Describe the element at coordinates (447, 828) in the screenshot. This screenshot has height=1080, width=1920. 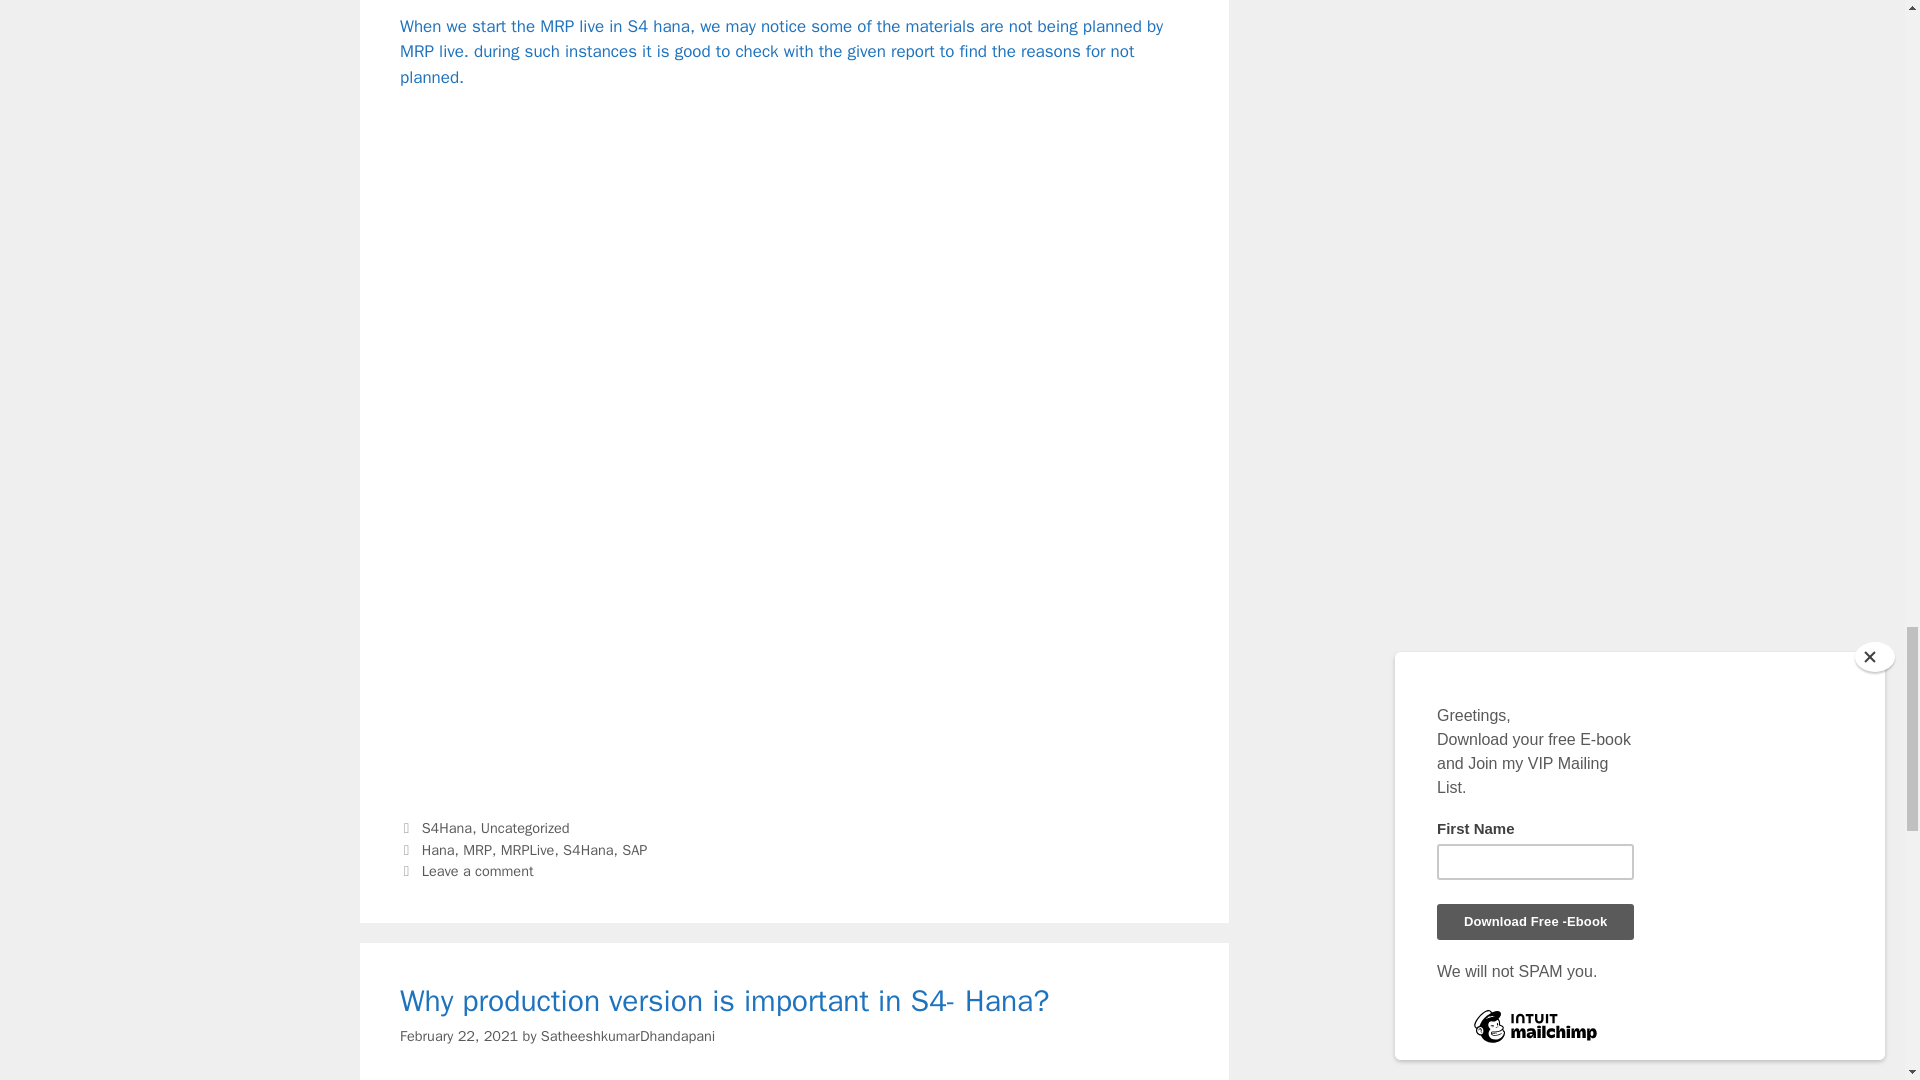
I see `S4Hana` at that location.